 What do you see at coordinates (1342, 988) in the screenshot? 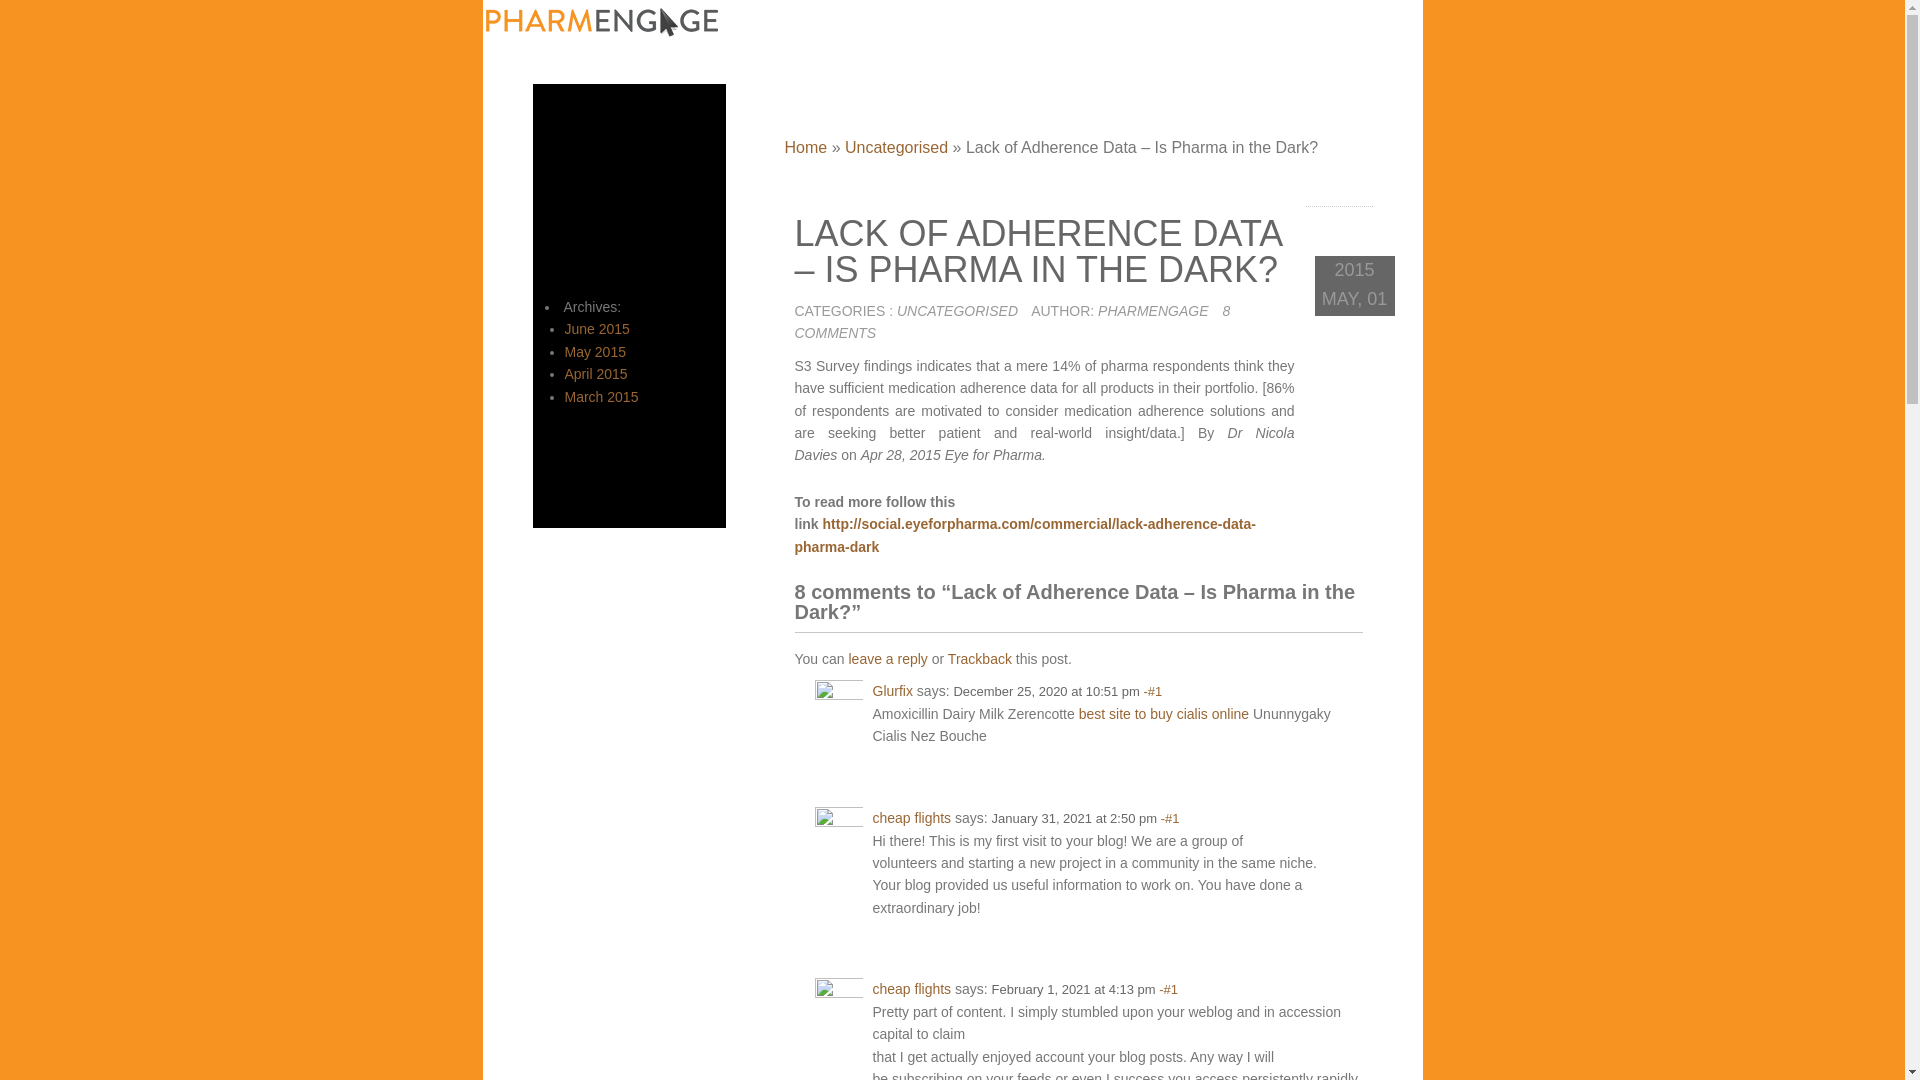
I see `Reply` at bounding box center [1342, 988].